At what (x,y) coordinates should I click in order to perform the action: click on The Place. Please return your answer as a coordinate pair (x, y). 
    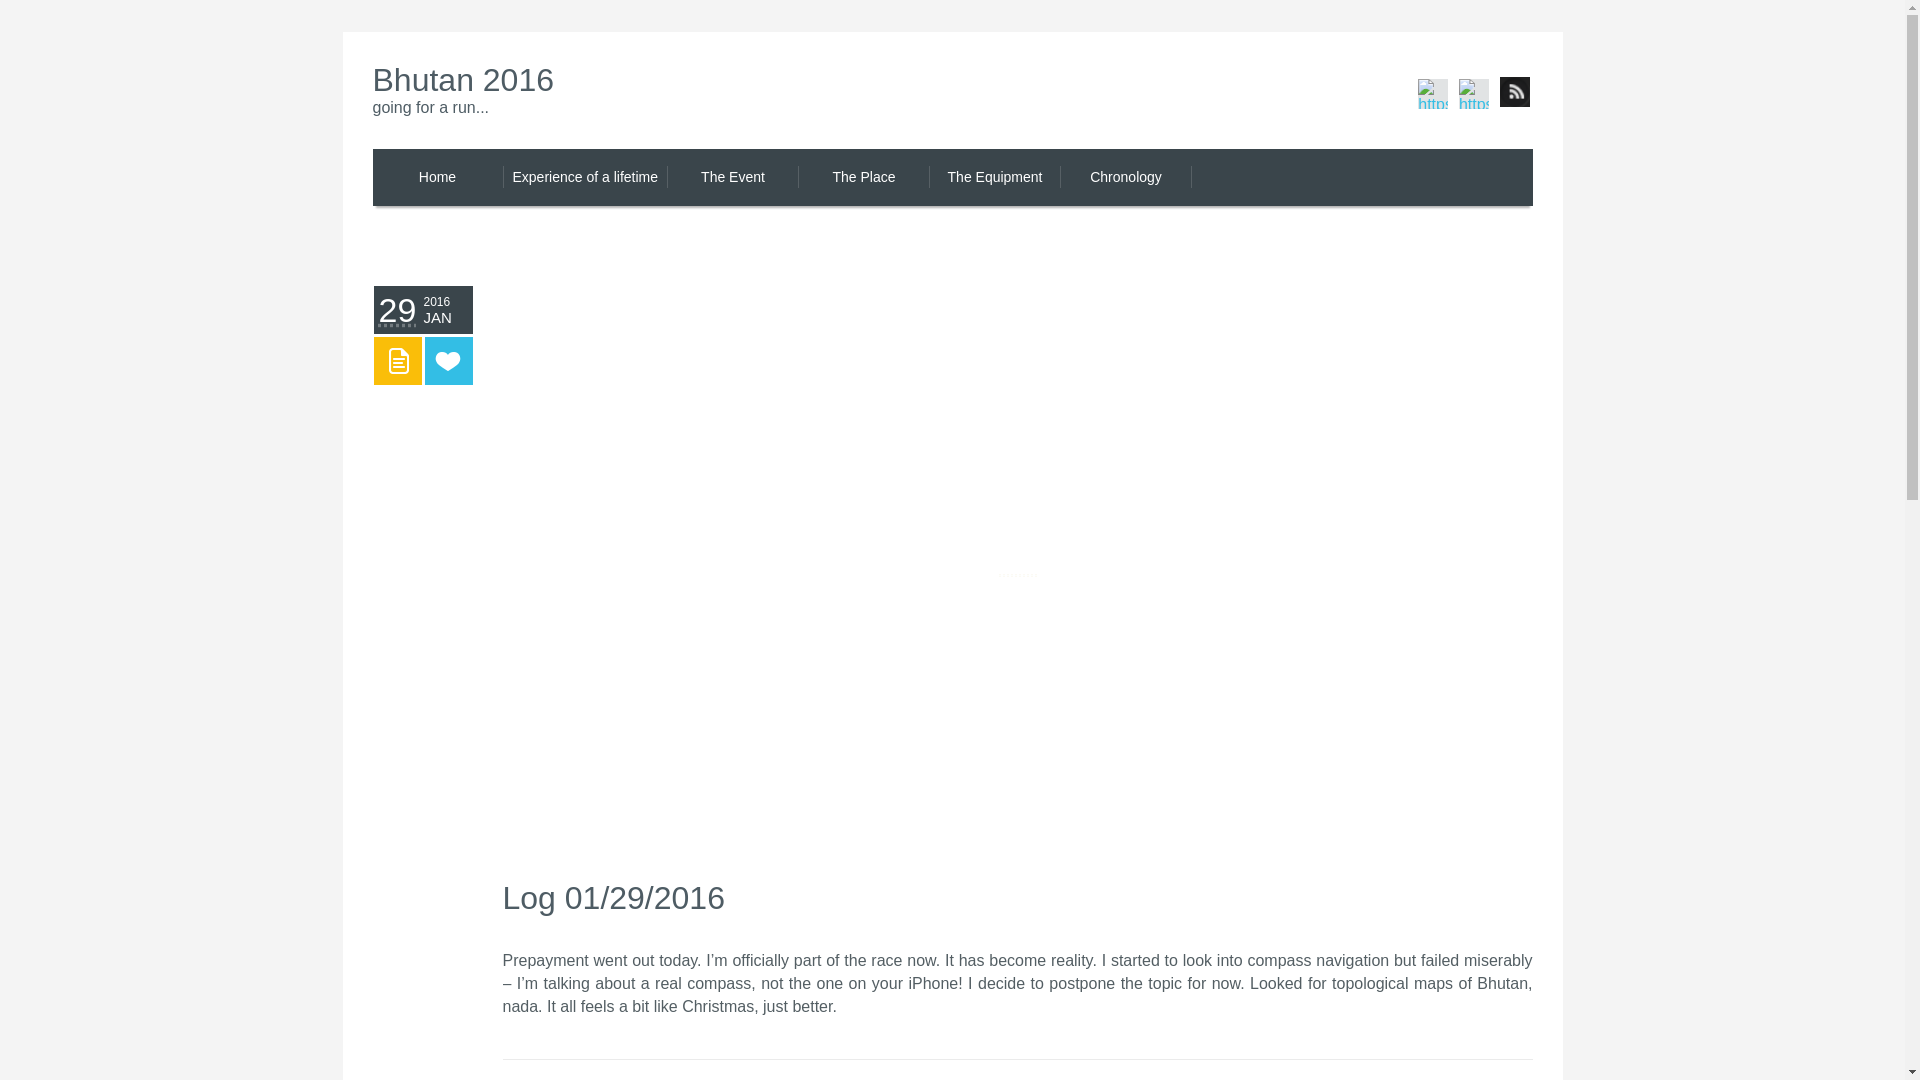
    Looking at the image, I should click on (864, 178).